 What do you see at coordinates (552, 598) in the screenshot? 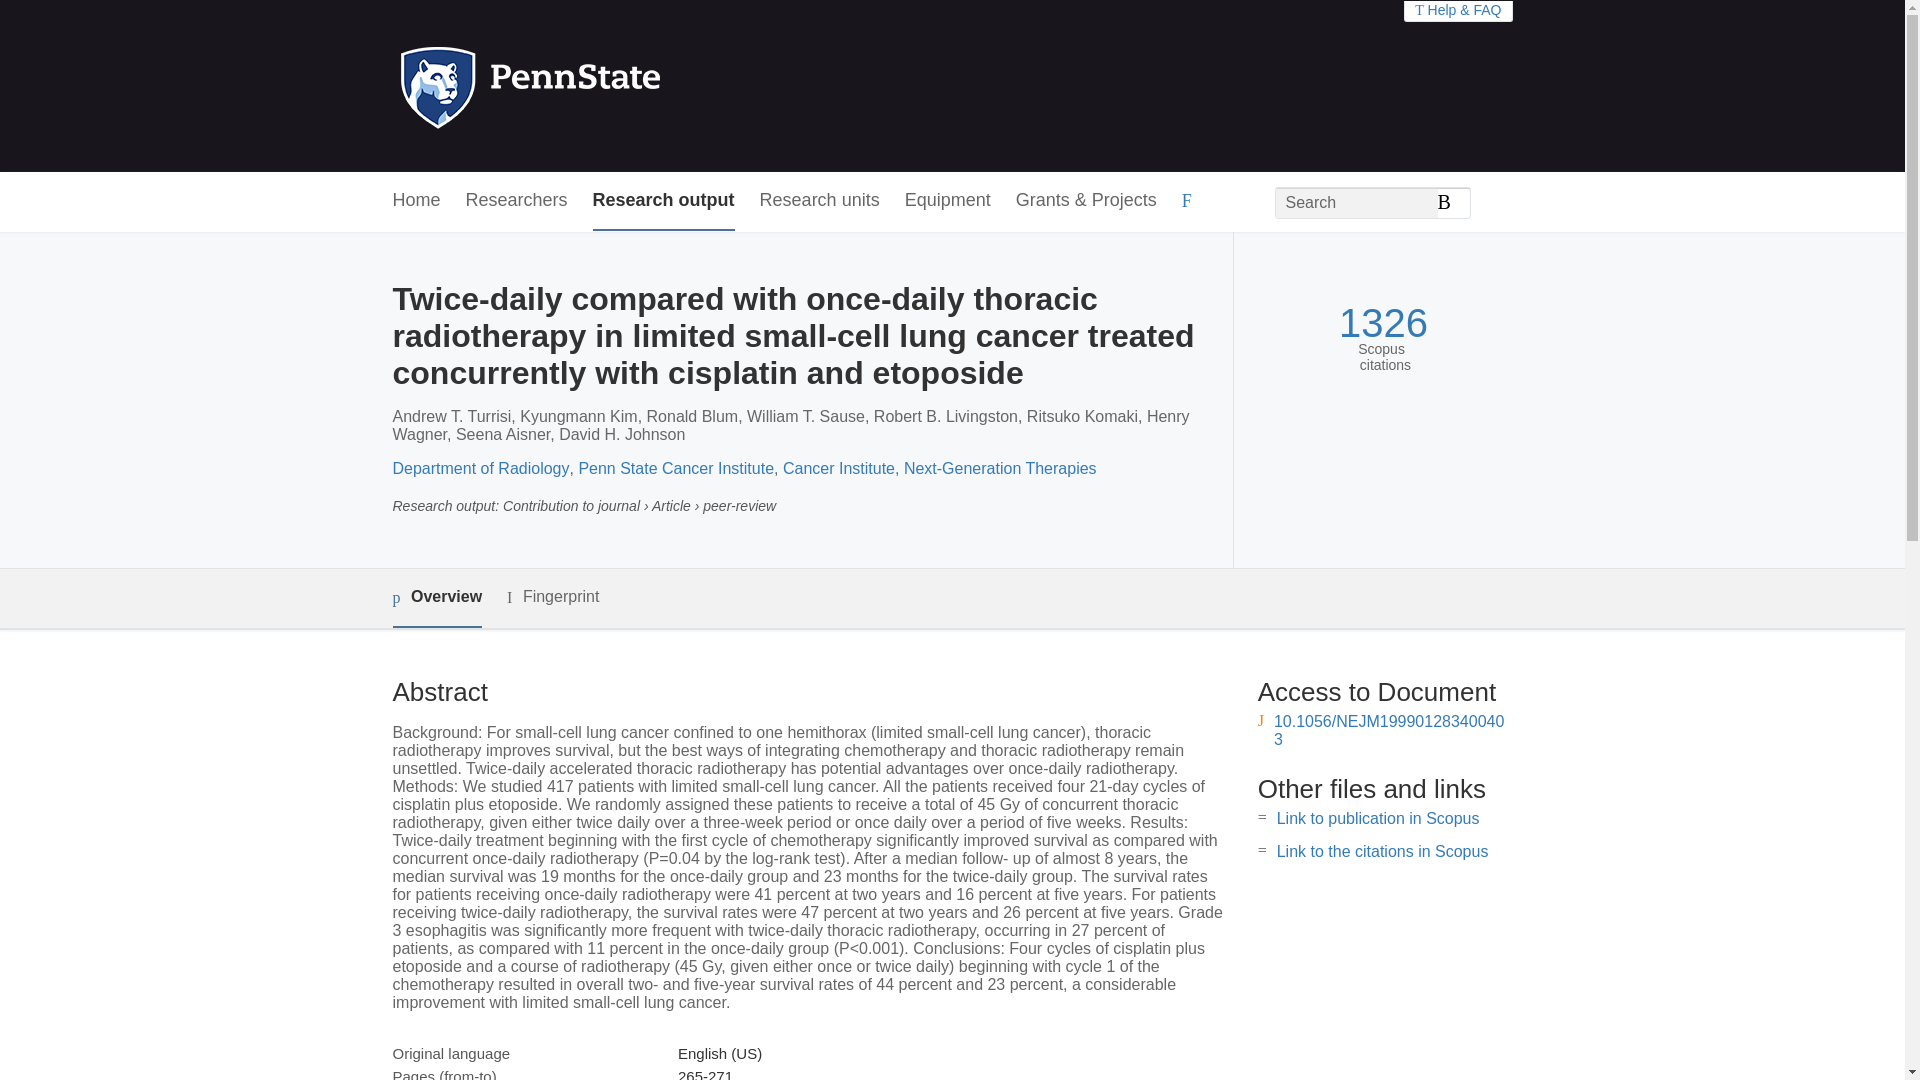
I see `Fingerprint` at bounding box center [552, 598].